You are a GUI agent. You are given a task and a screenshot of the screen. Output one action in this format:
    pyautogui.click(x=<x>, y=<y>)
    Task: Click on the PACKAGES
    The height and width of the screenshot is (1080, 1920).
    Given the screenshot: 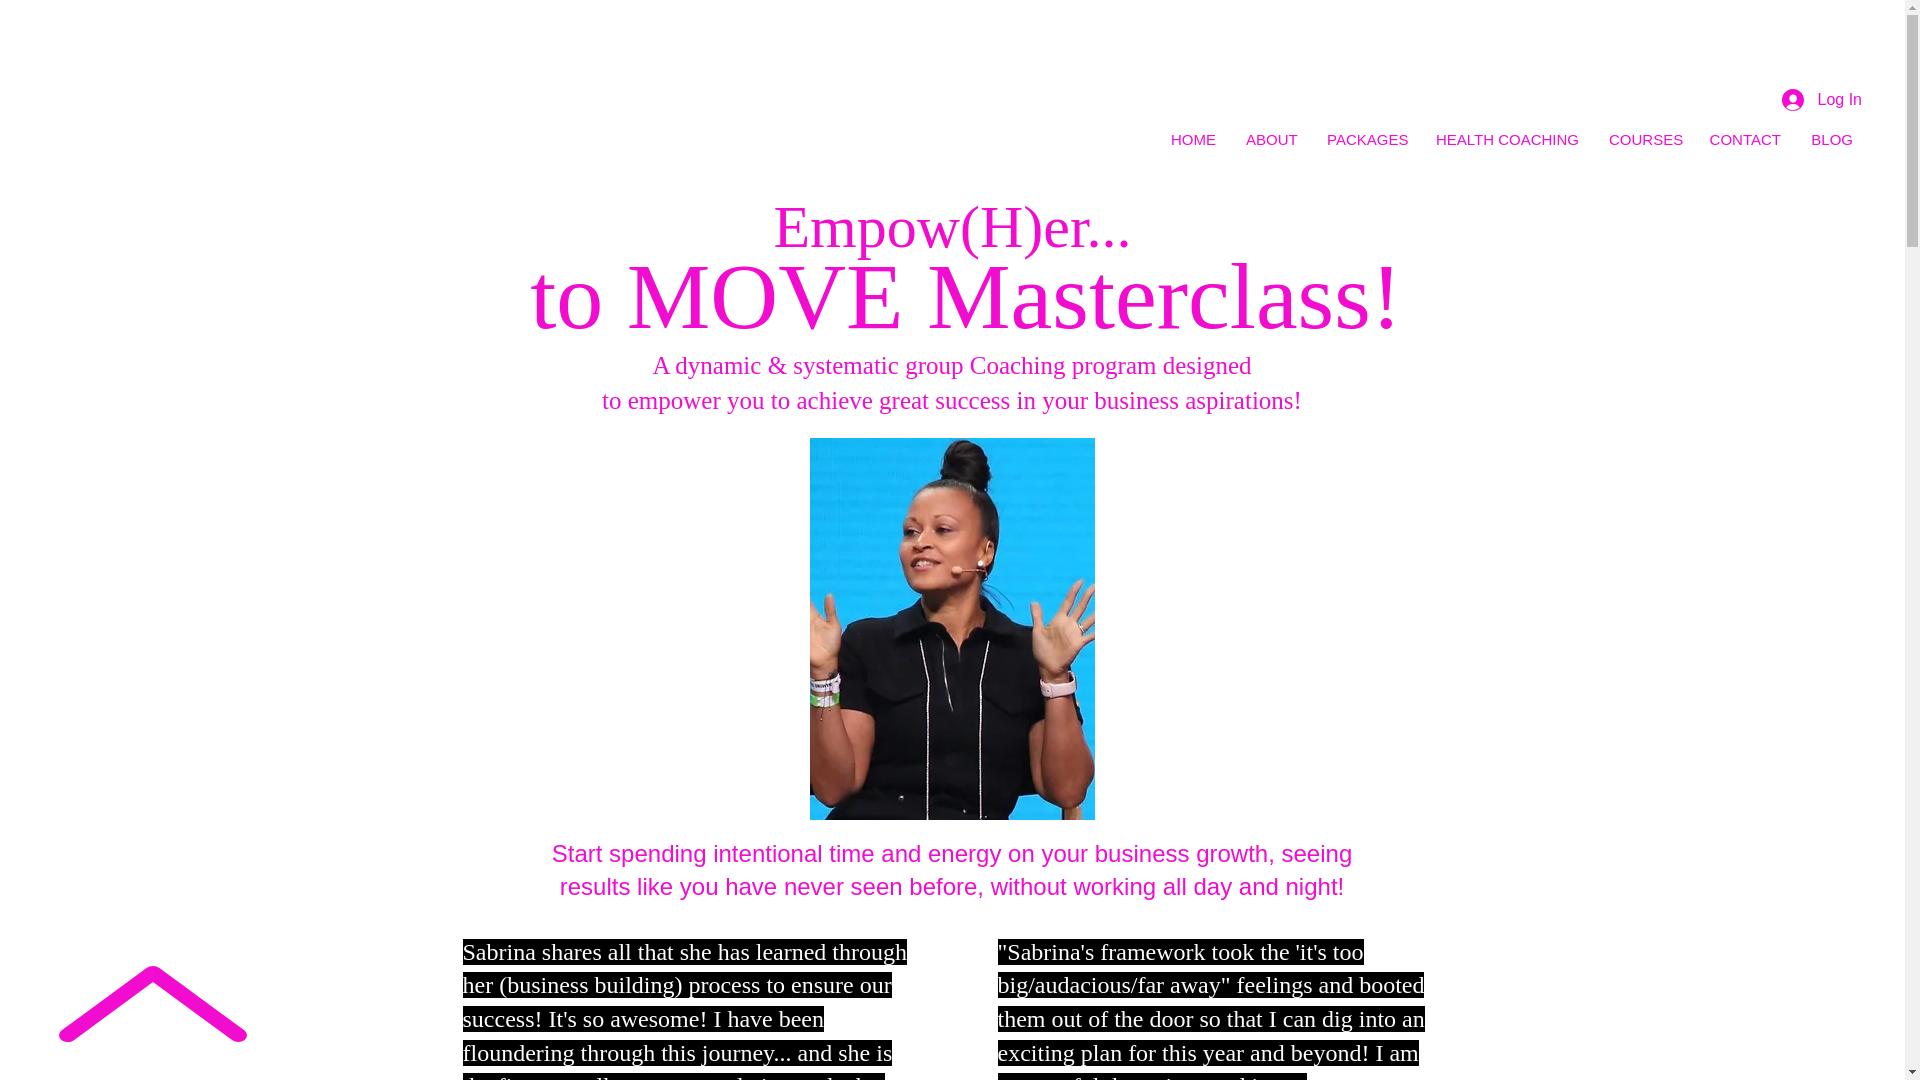 What is the action you would take?
    pyautogui.click(x=1364, y=139)
    